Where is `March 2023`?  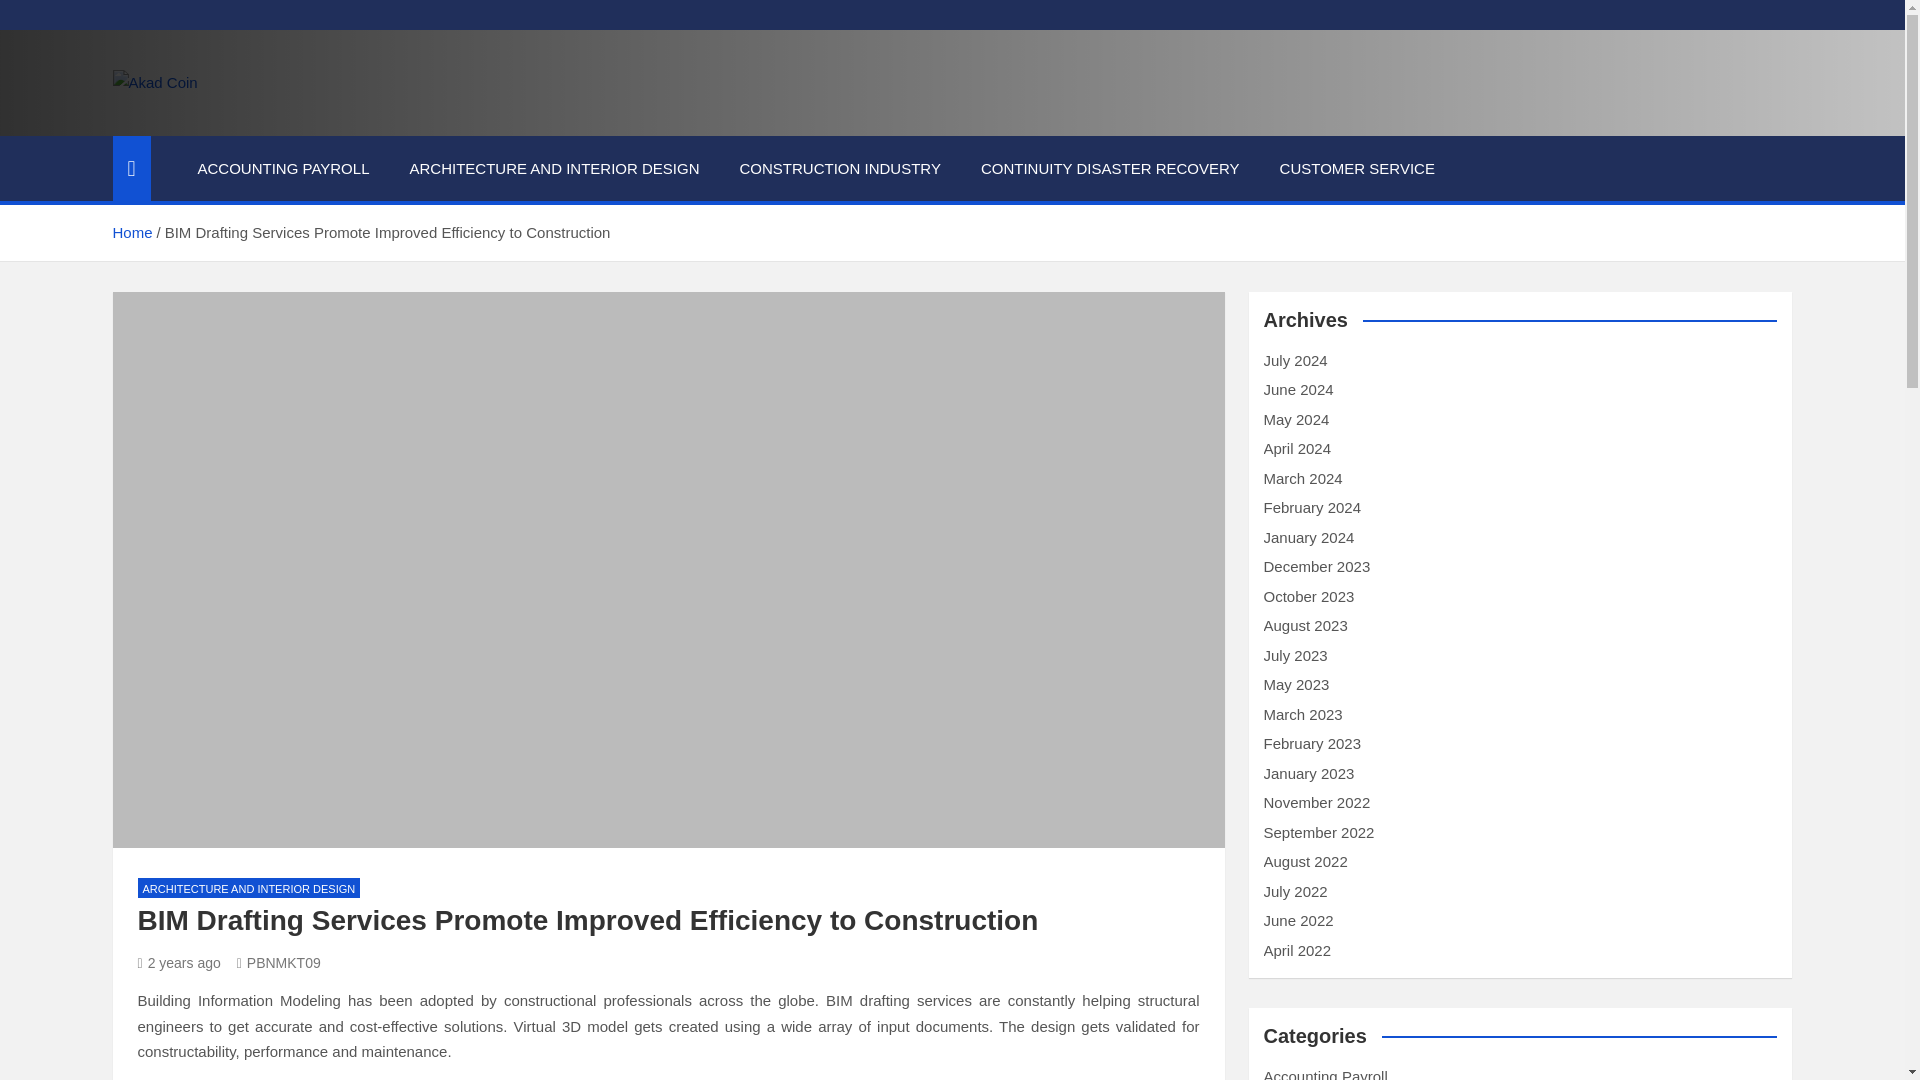 March 2023 is located at coordinates (1302, 714).